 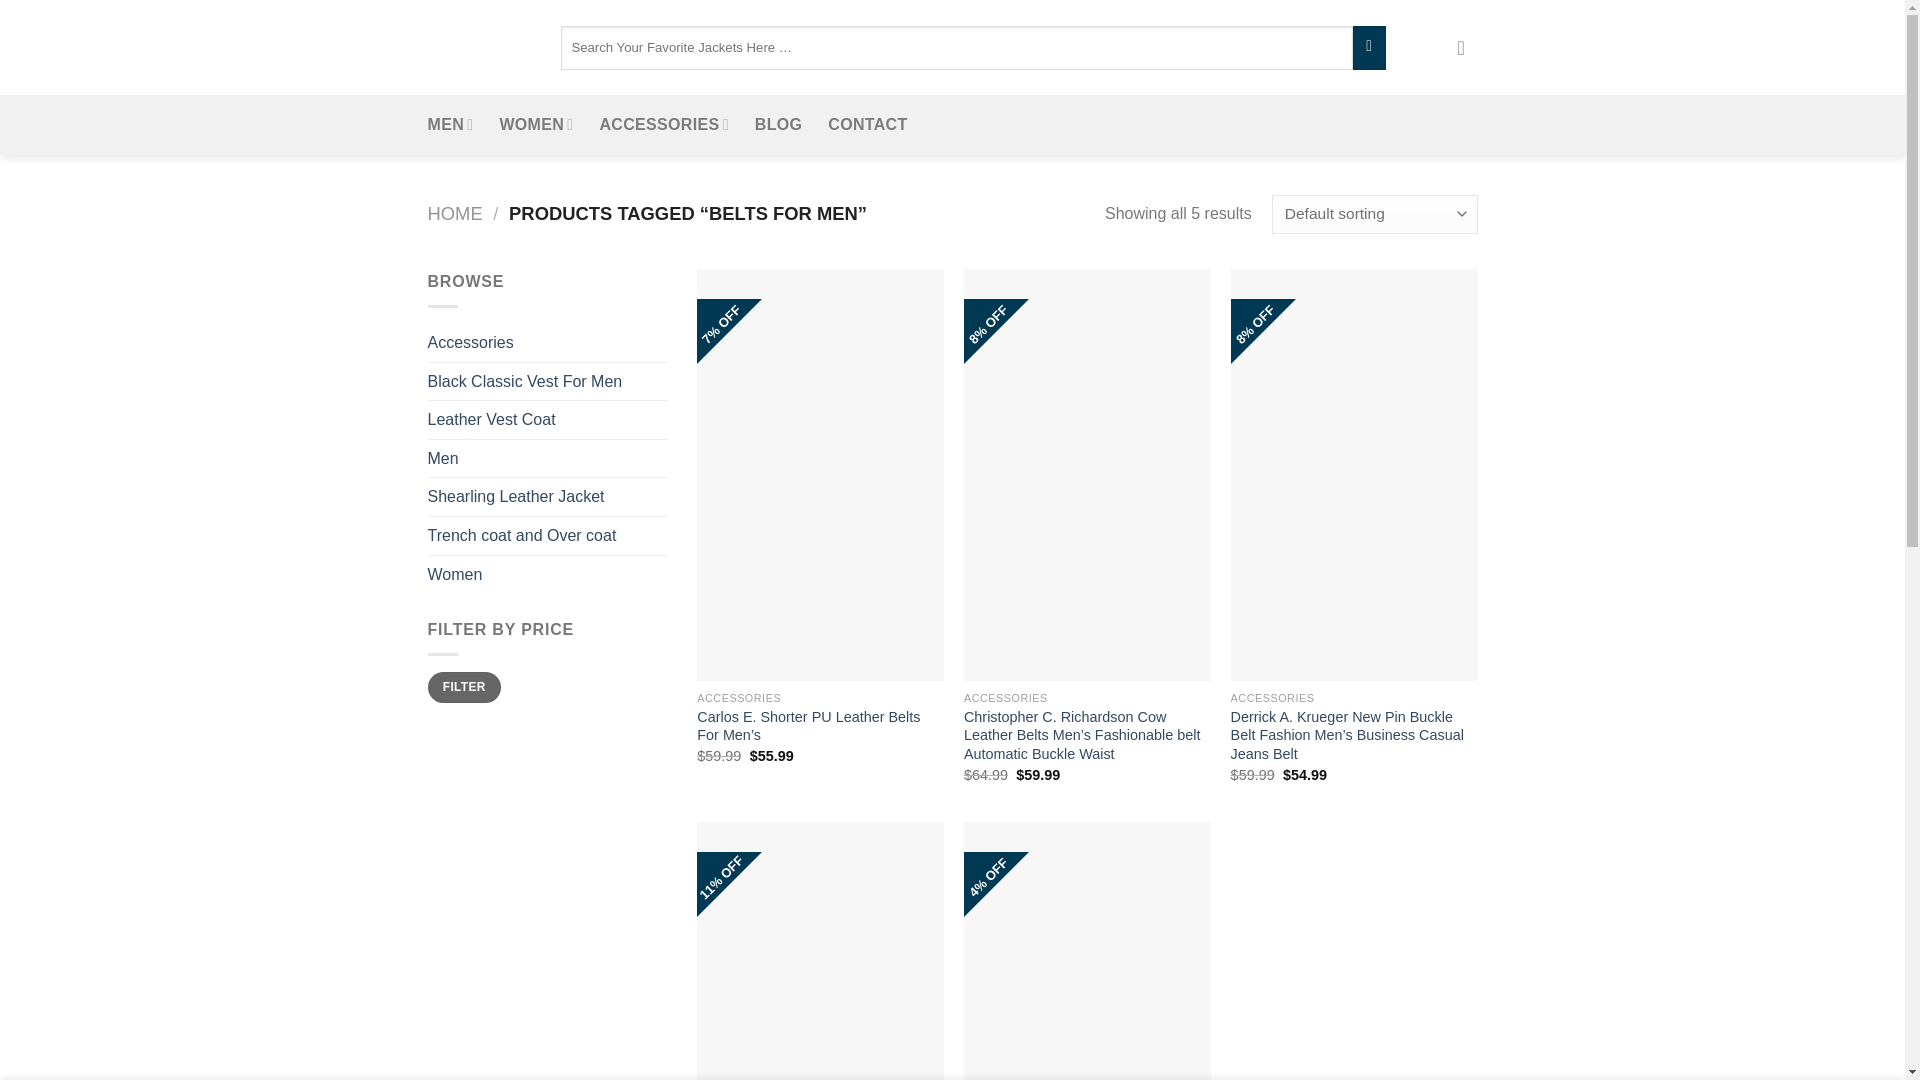 What do you see at coordinates (548, 458) in the screenshot?
I see `Men` at bounding box center [548, 458].